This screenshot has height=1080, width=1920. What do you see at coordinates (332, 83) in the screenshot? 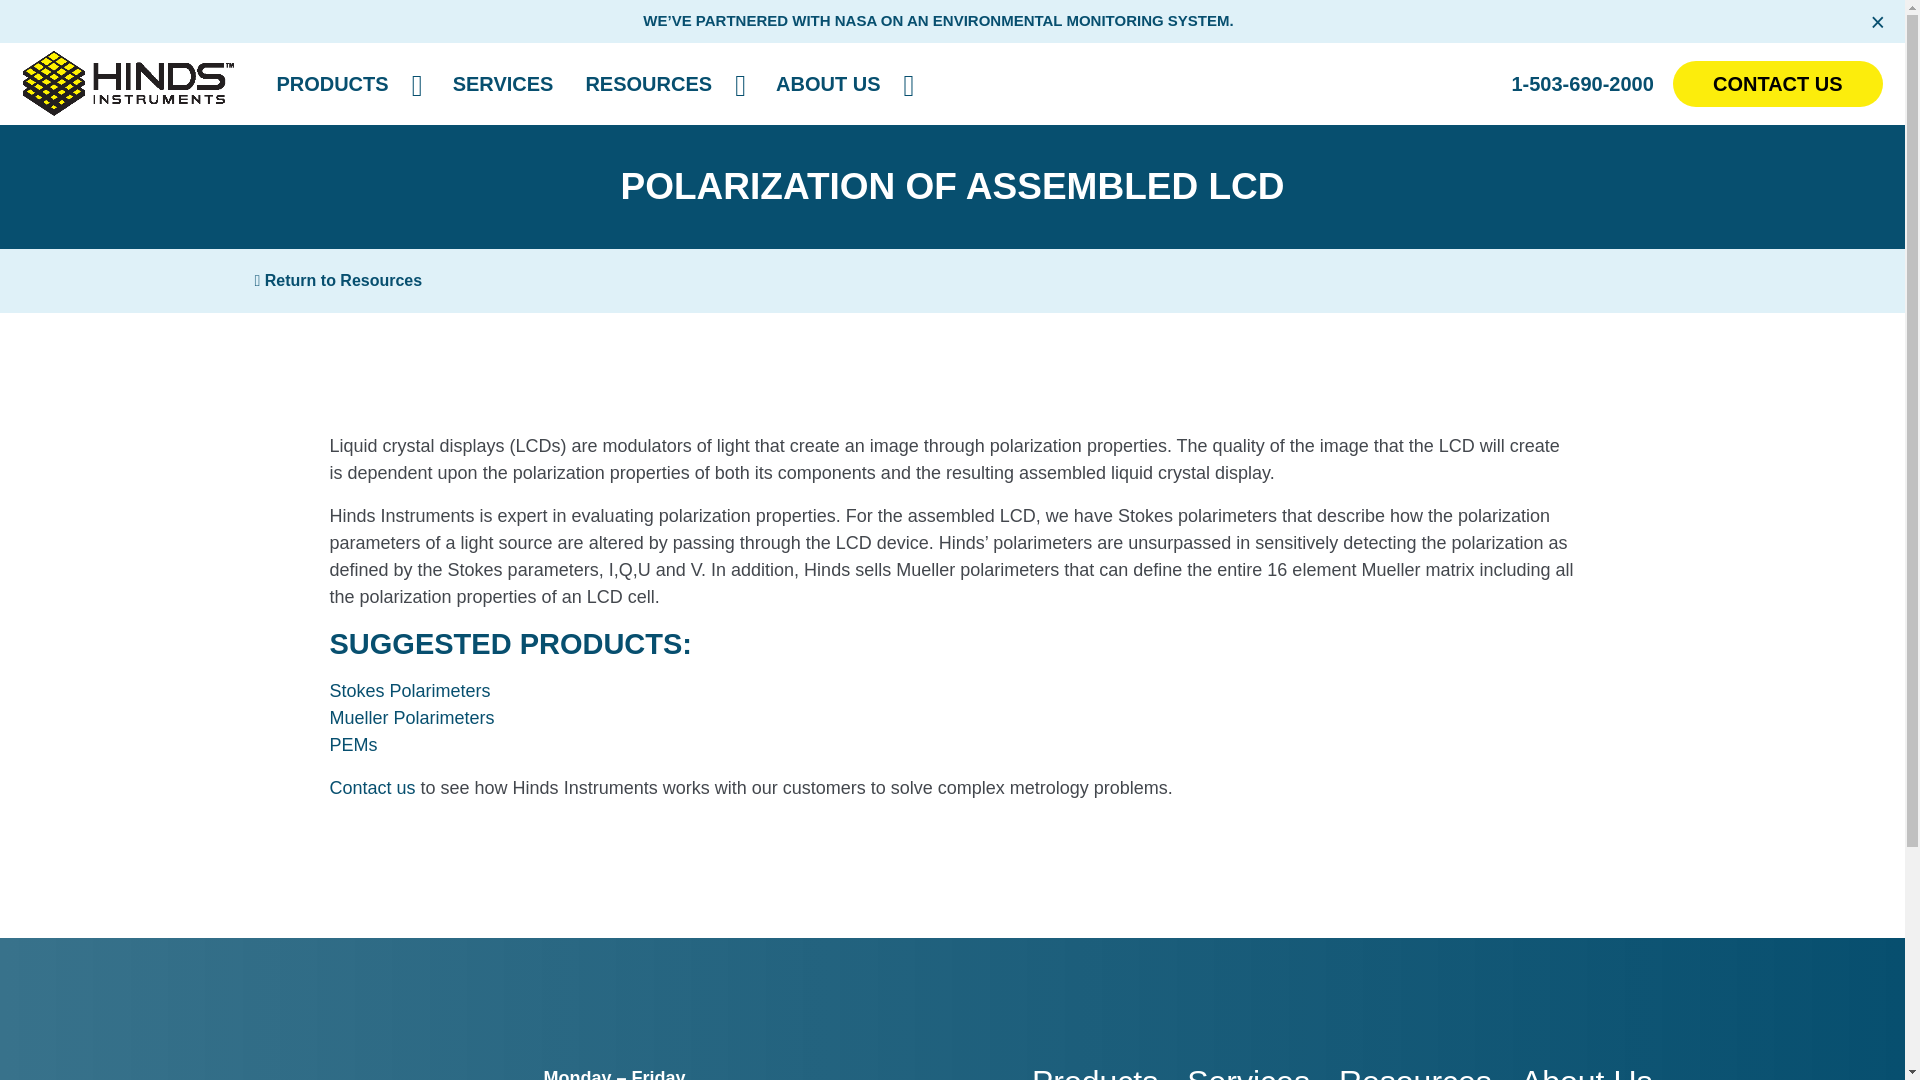
I see `Products` at bounding box center [332, 83].